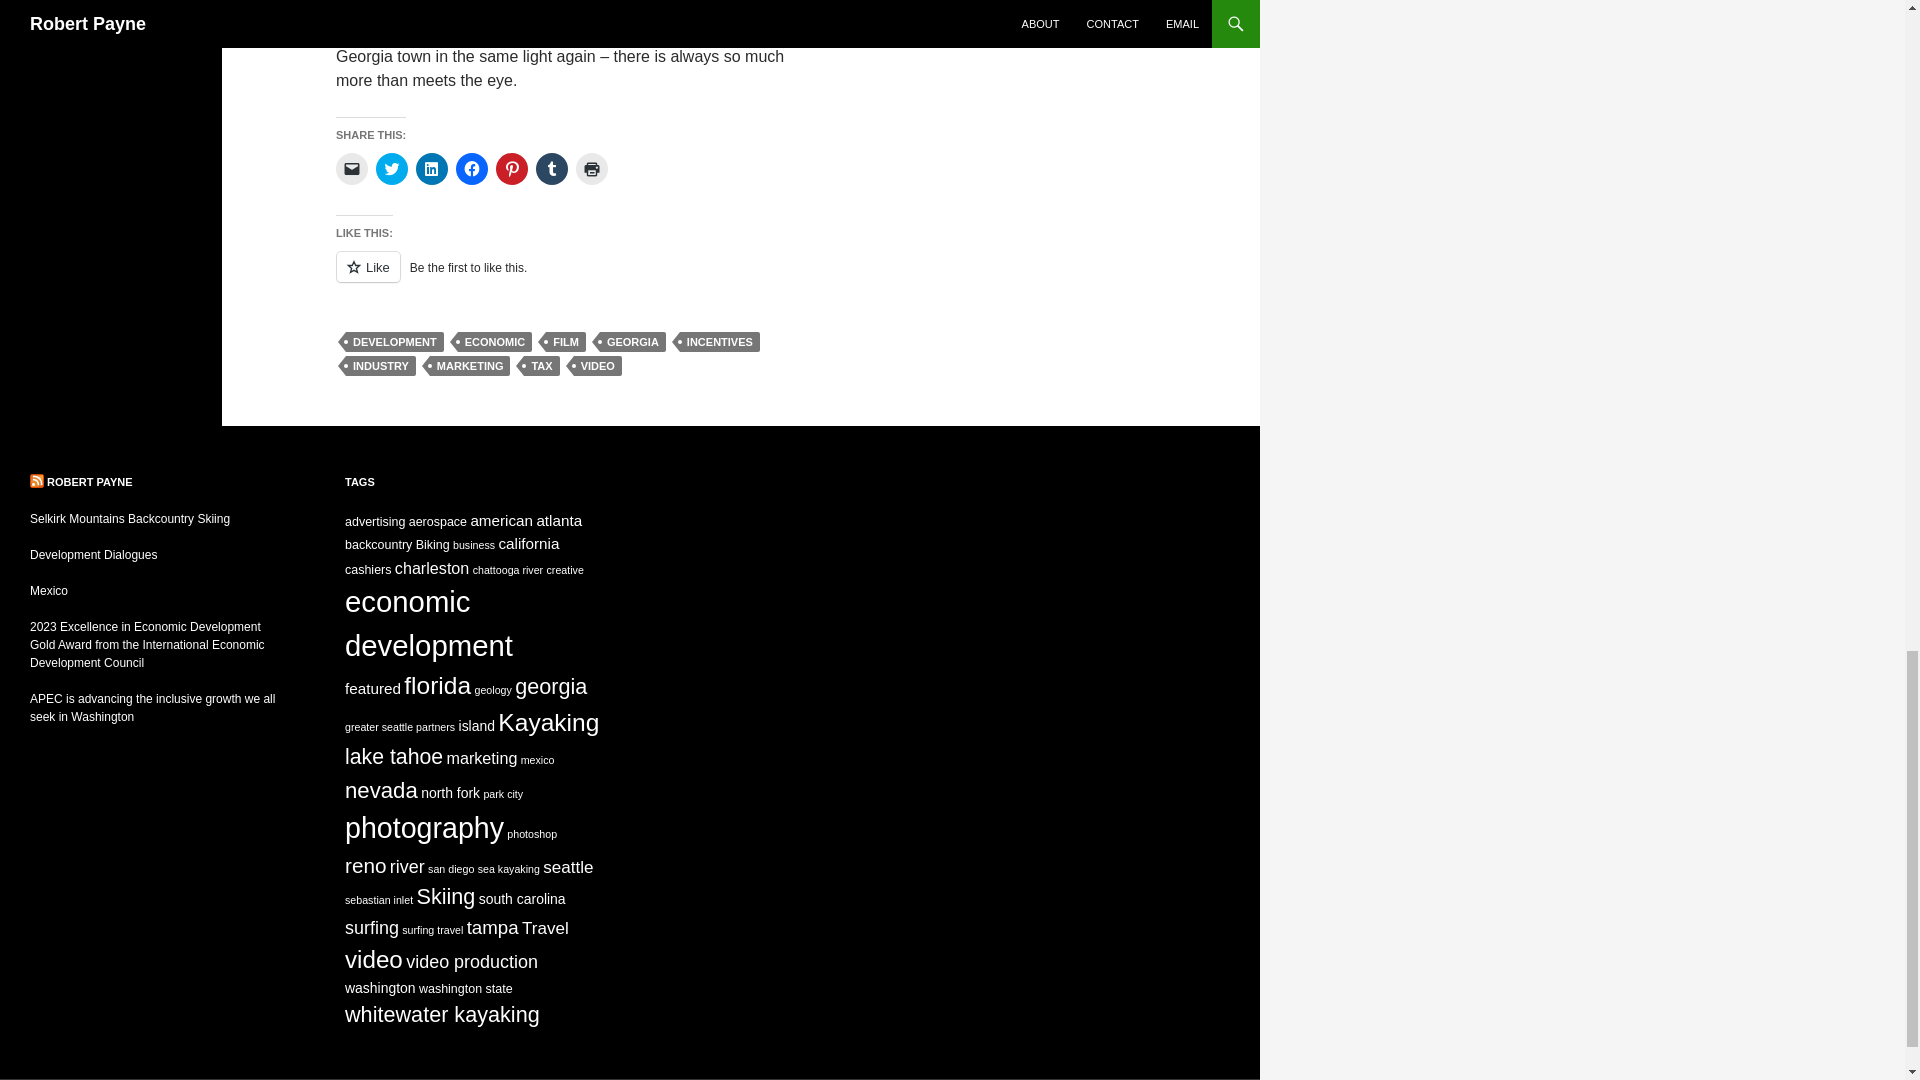 This screenshot has width=1920, height=1080. Describe the element at coordinates (632, 342) in the screenshot. I see `GEORGIA` at that location.